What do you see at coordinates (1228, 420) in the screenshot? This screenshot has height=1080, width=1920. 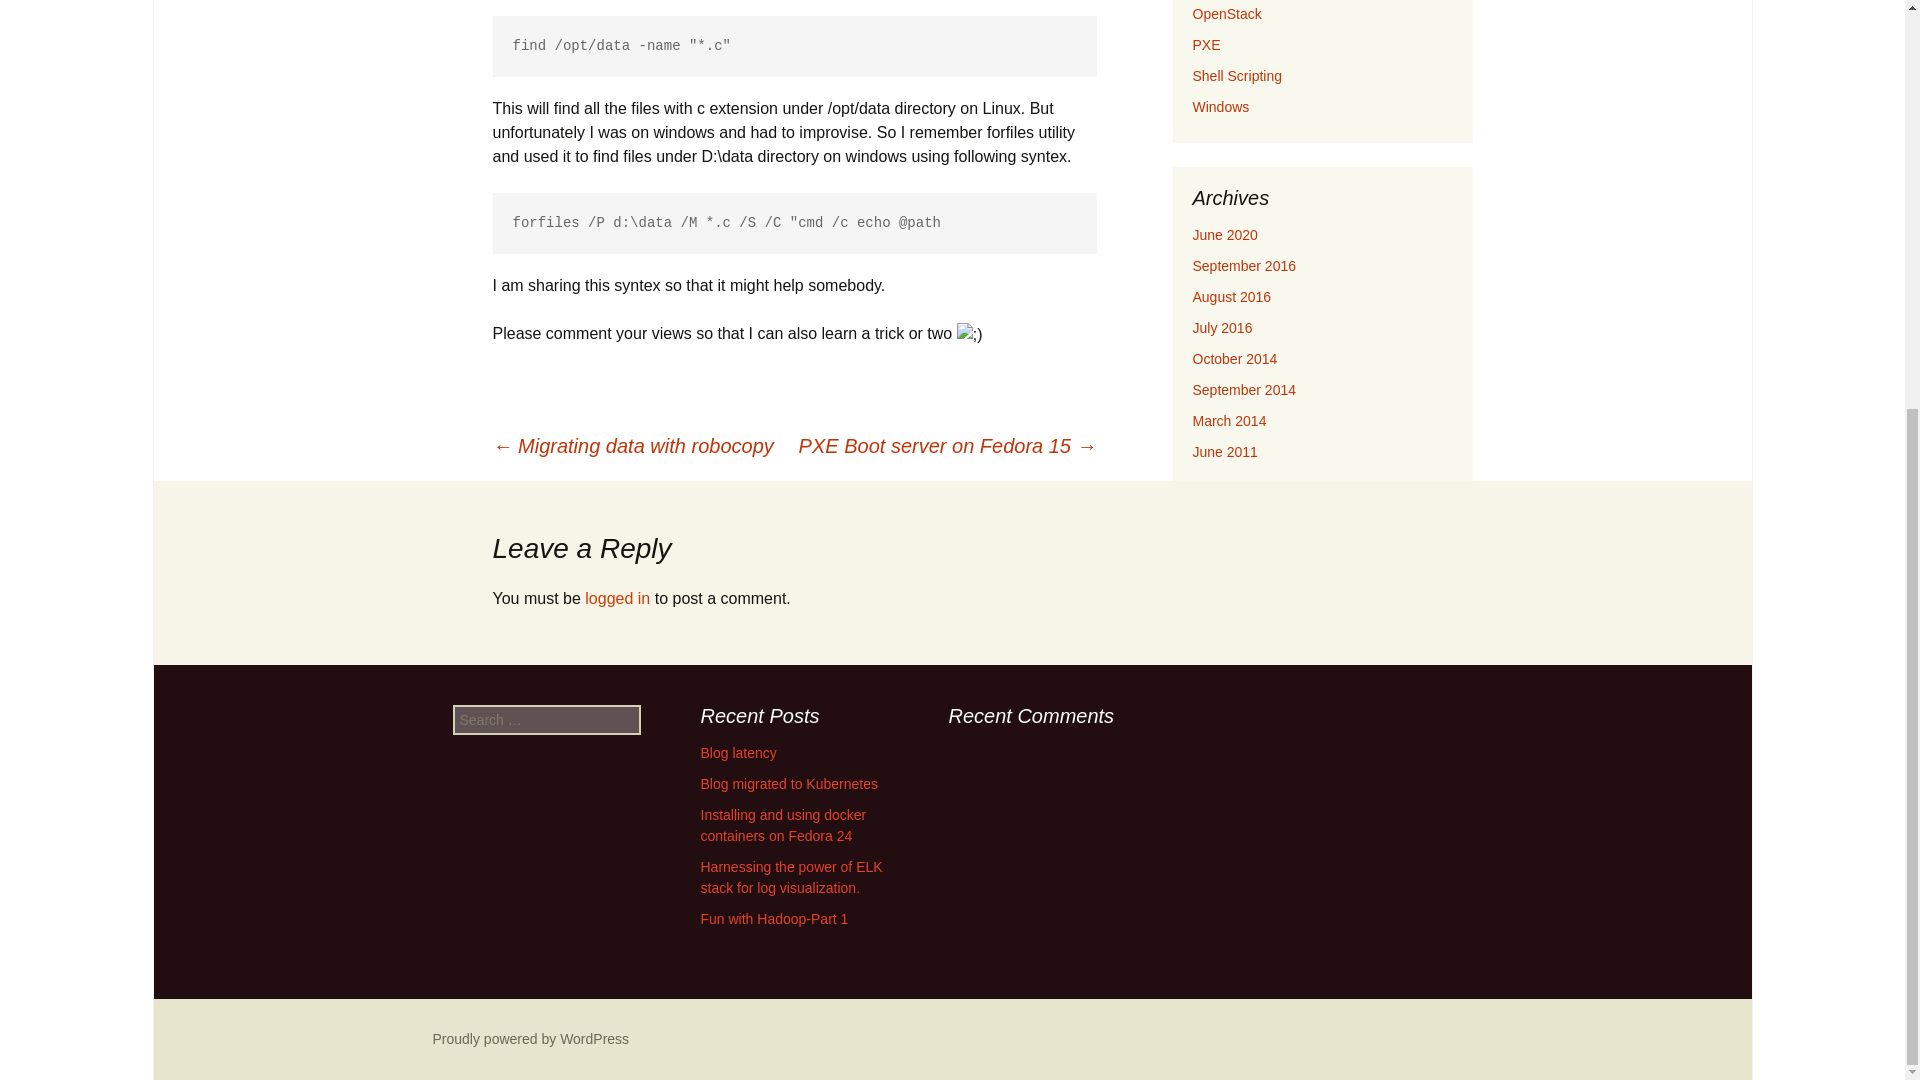 I see `March 2014` at bounding box center [1228, 420].